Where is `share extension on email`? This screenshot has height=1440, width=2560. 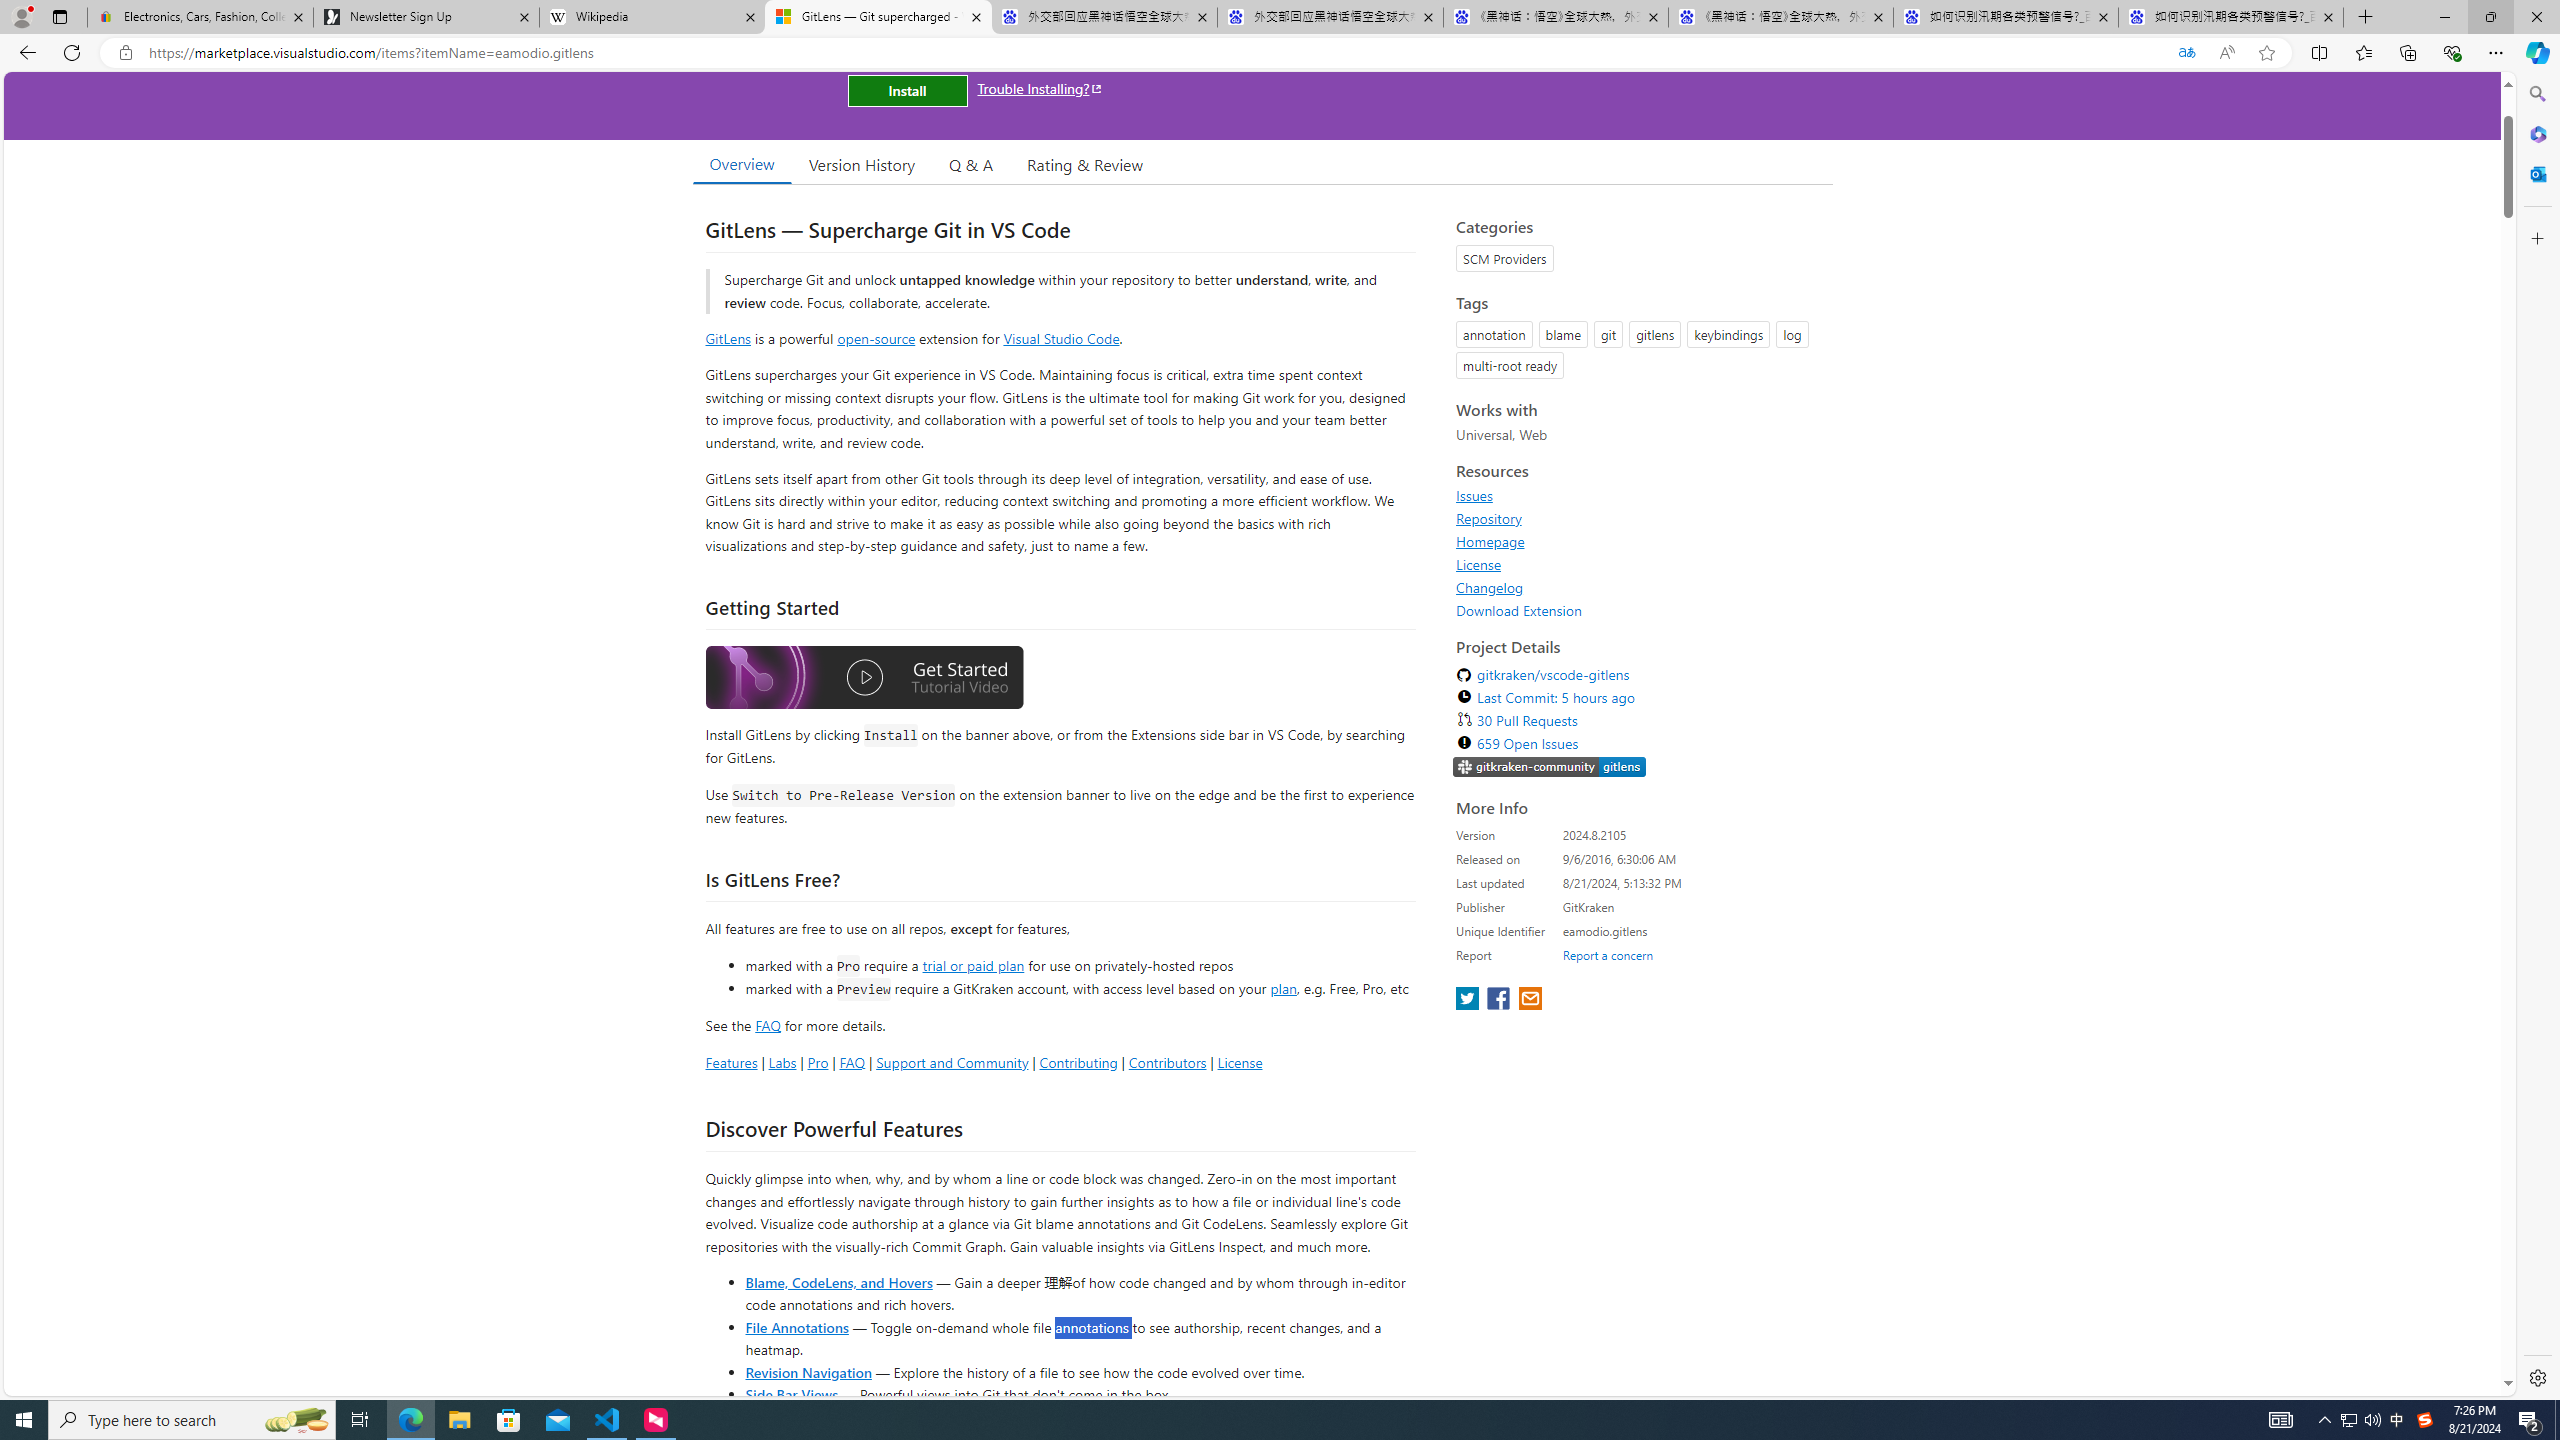 share extension on email is located at coordinates (1529, 1000).